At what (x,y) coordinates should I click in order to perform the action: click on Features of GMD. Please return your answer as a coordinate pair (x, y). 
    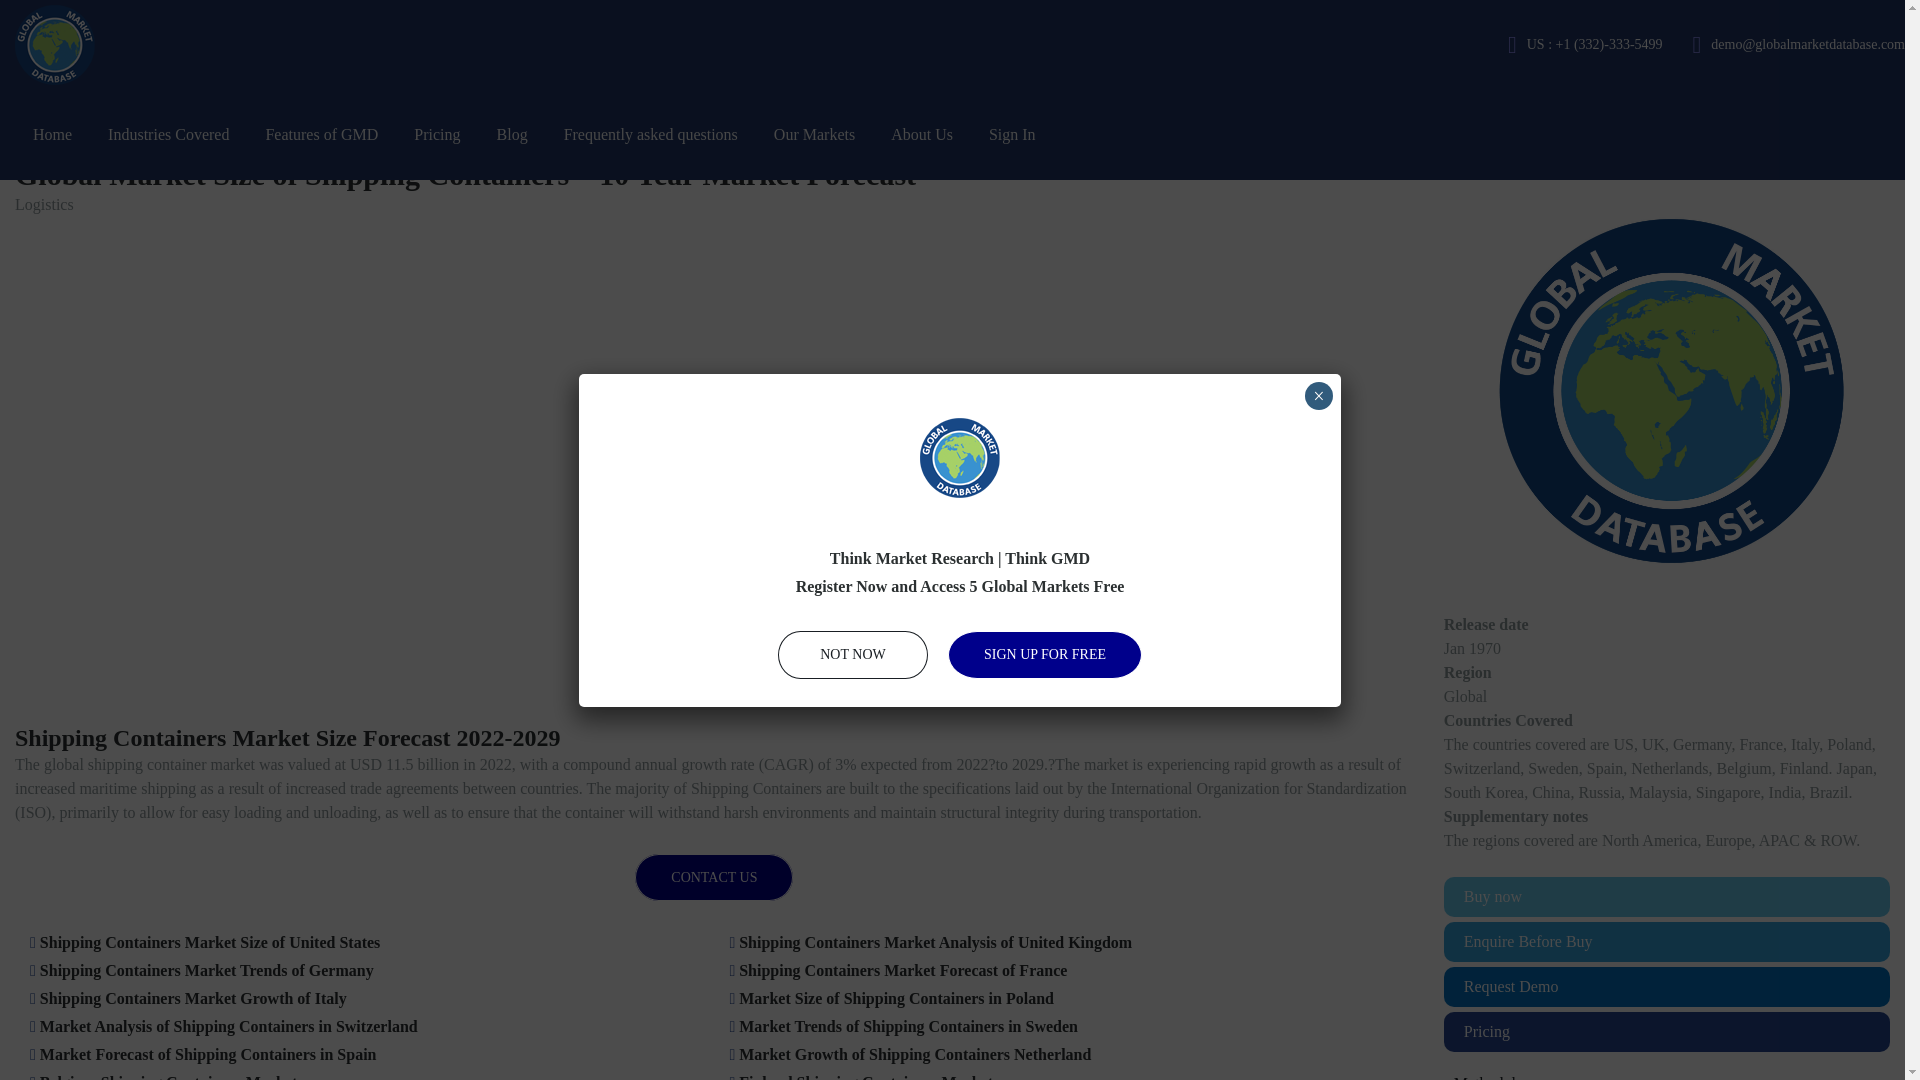
    Looking at the image, I should click on (320, 134).